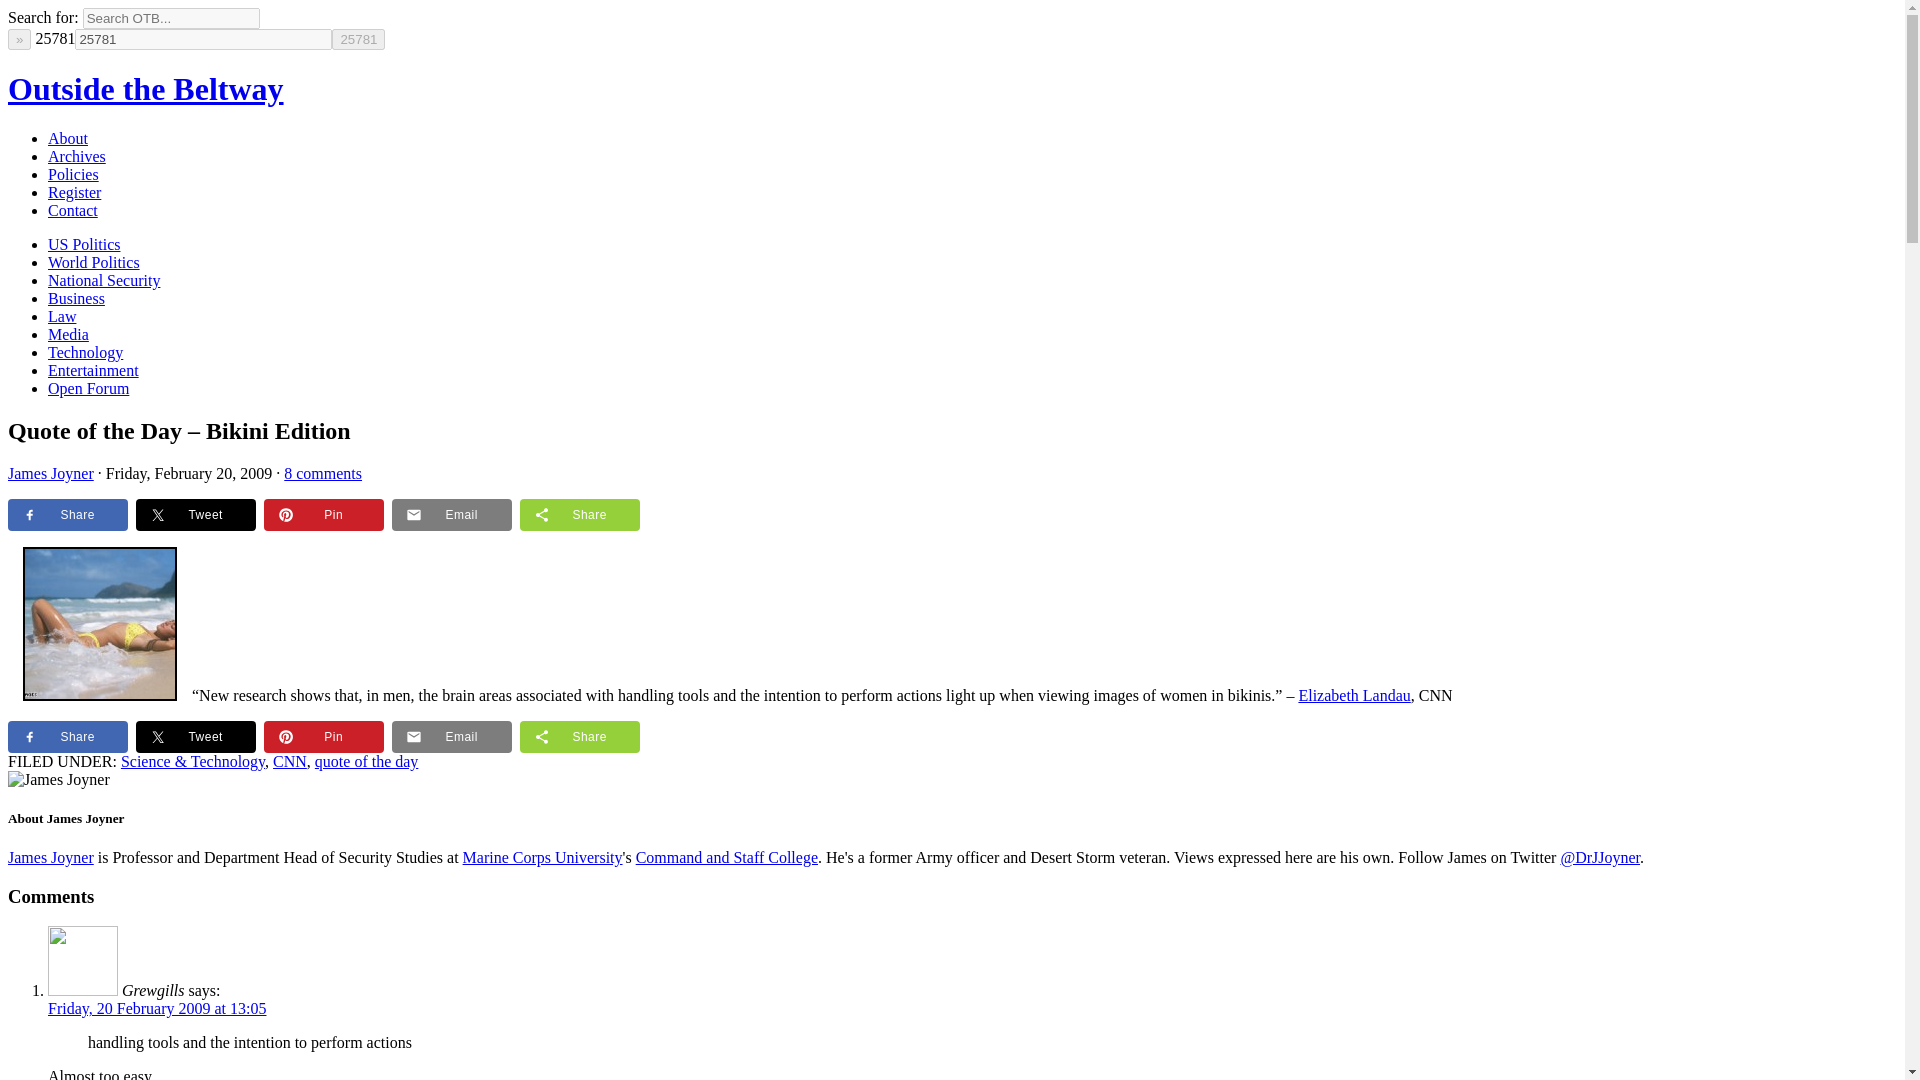  Describe the element at coordinates (84, 244) in the screenshot. I see `US Politics` at that location.